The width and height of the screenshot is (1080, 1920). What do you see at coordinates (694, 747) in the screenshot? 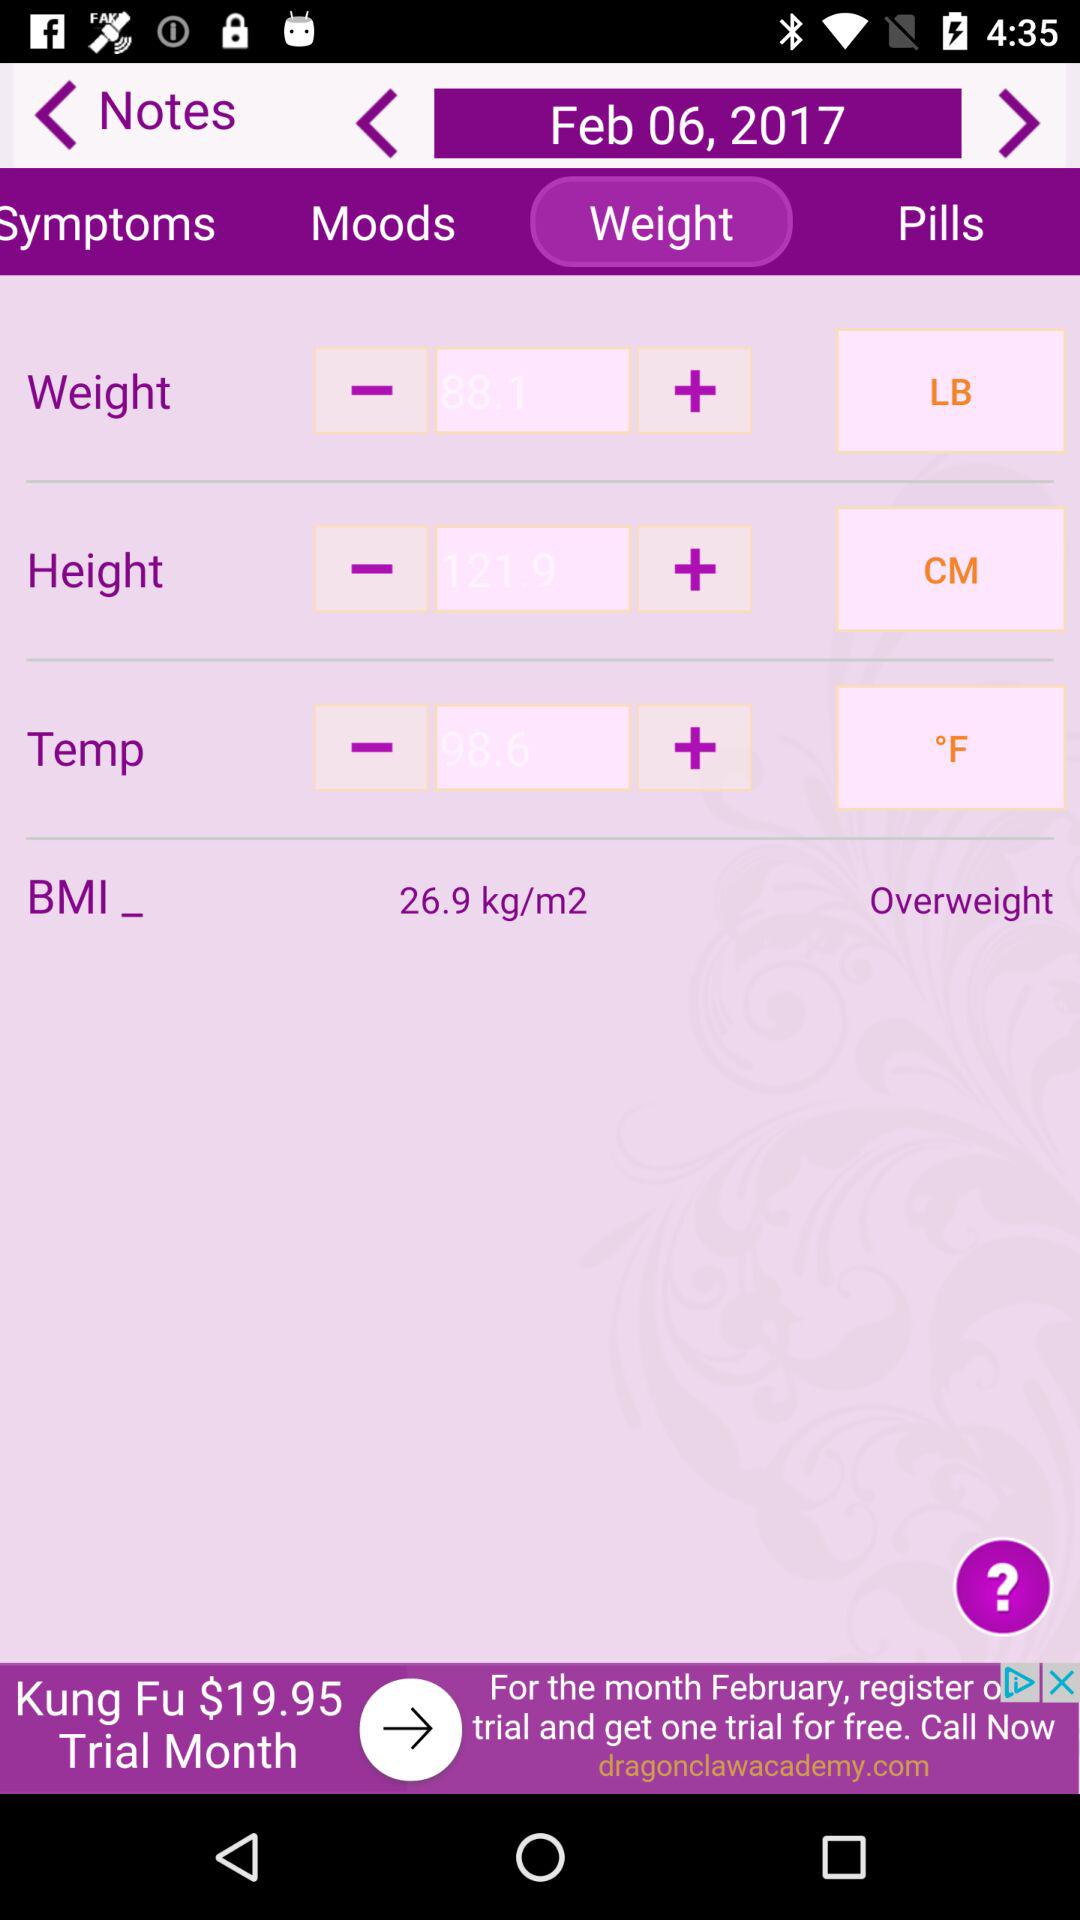
I see `increase input` at bounding box center [694, 747].